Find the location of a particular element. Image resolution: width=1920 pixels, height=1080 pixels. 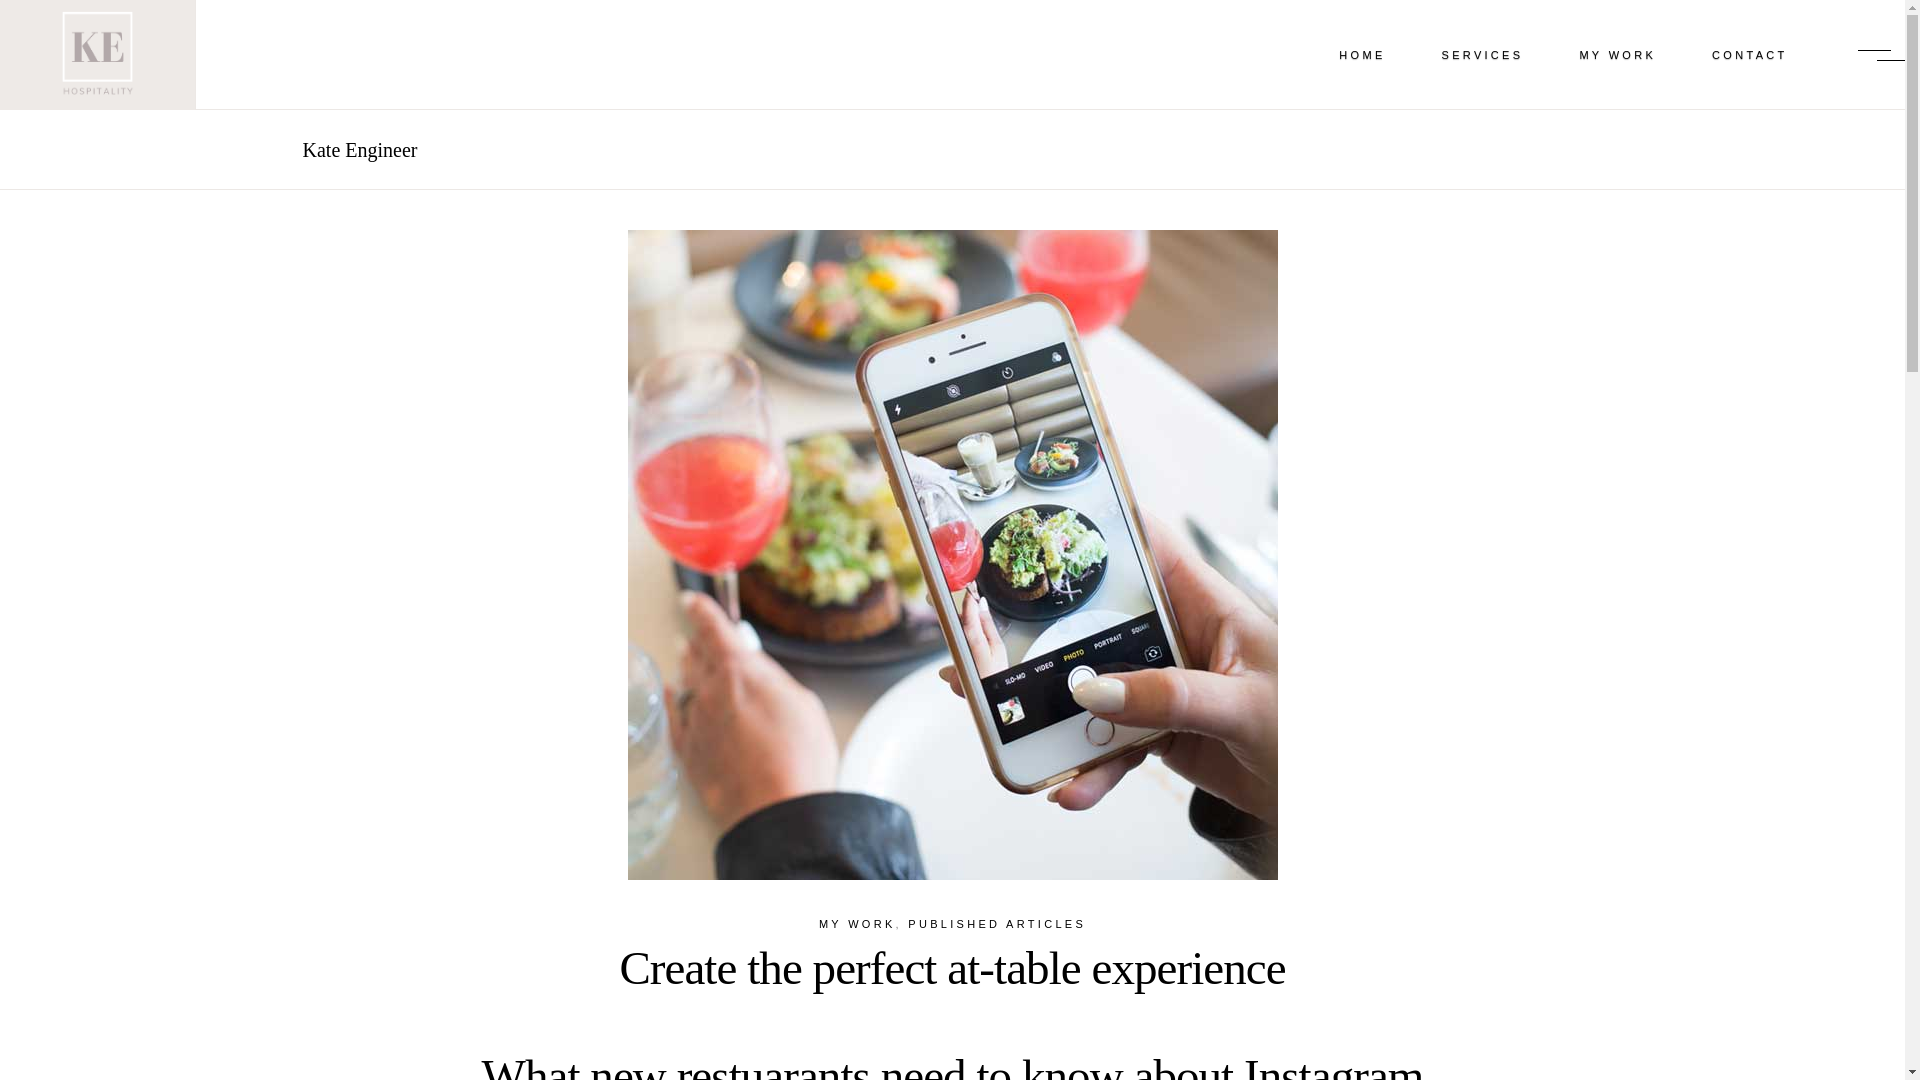

MY WORK is located at coordinates (1617, 54).